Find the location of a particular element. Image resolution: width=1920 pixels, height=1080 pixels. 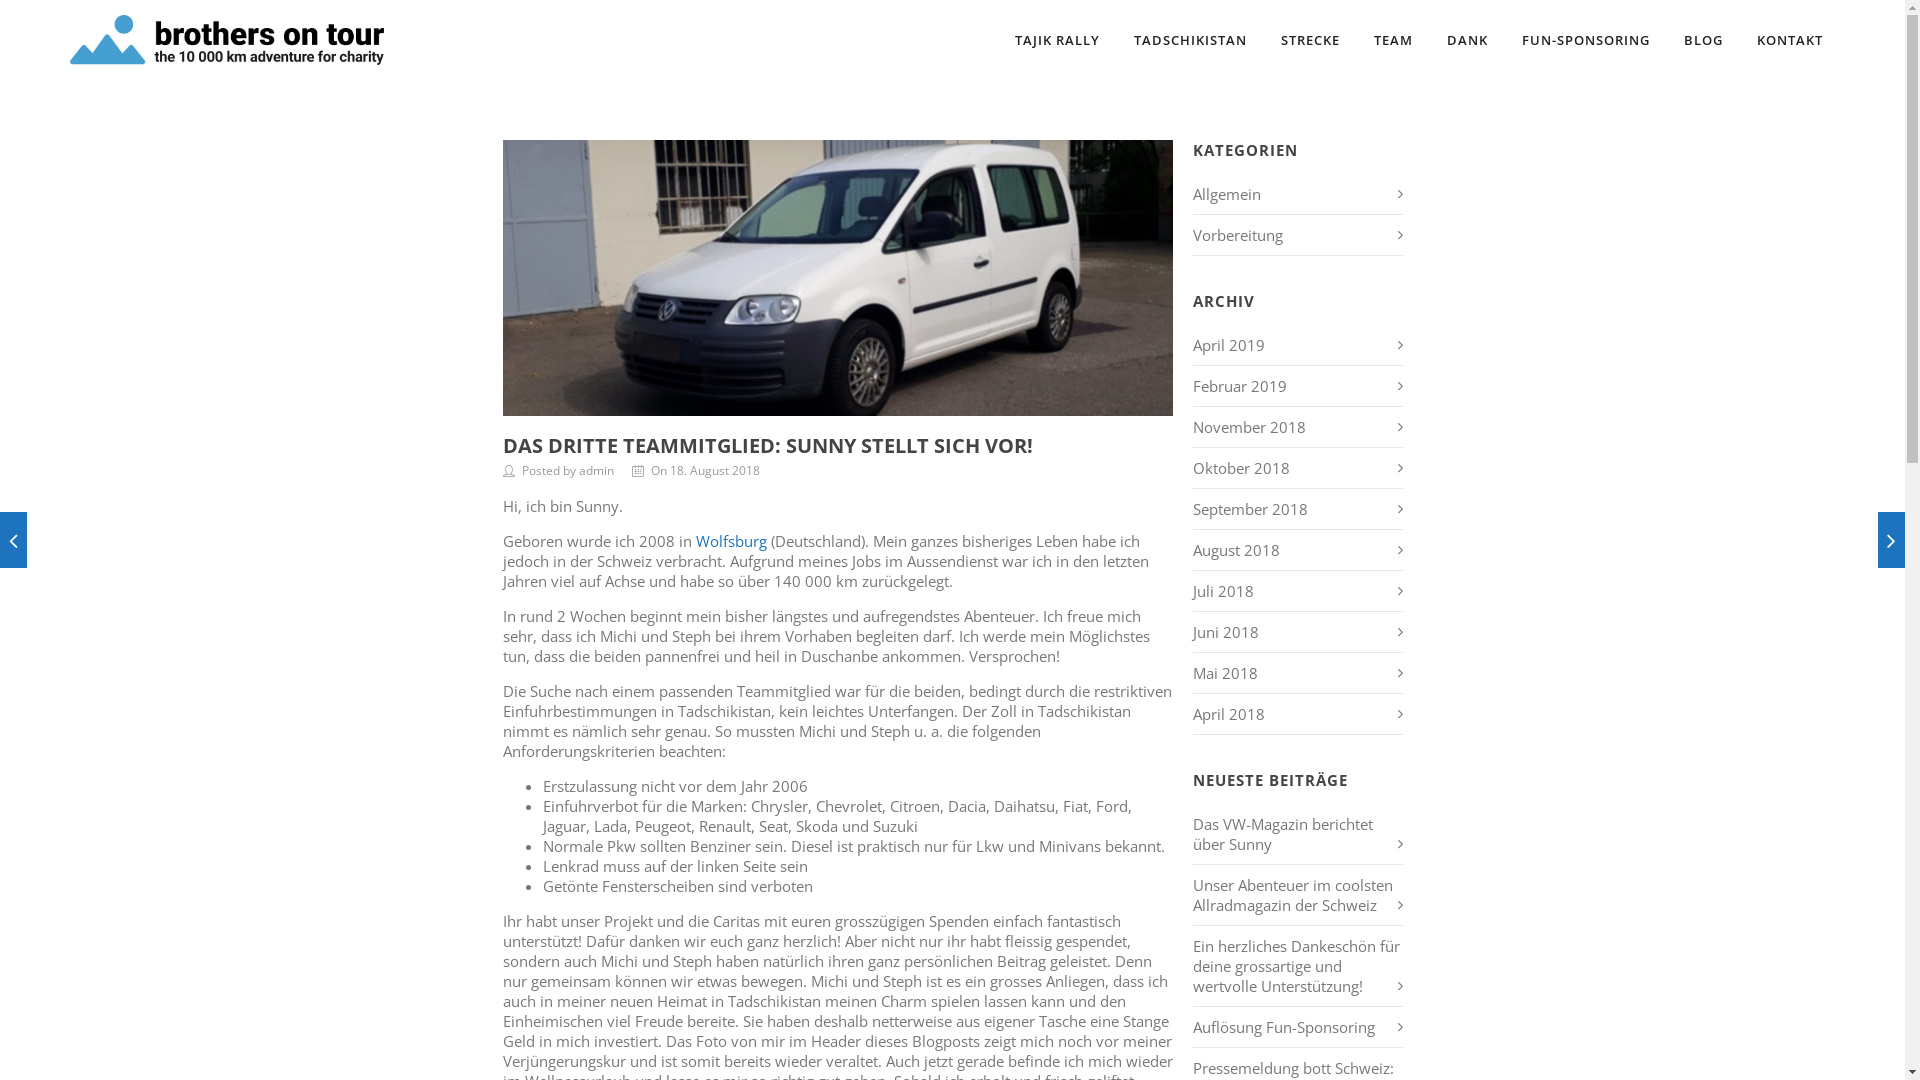

April 2019 is located at coordinates (1228, 345).